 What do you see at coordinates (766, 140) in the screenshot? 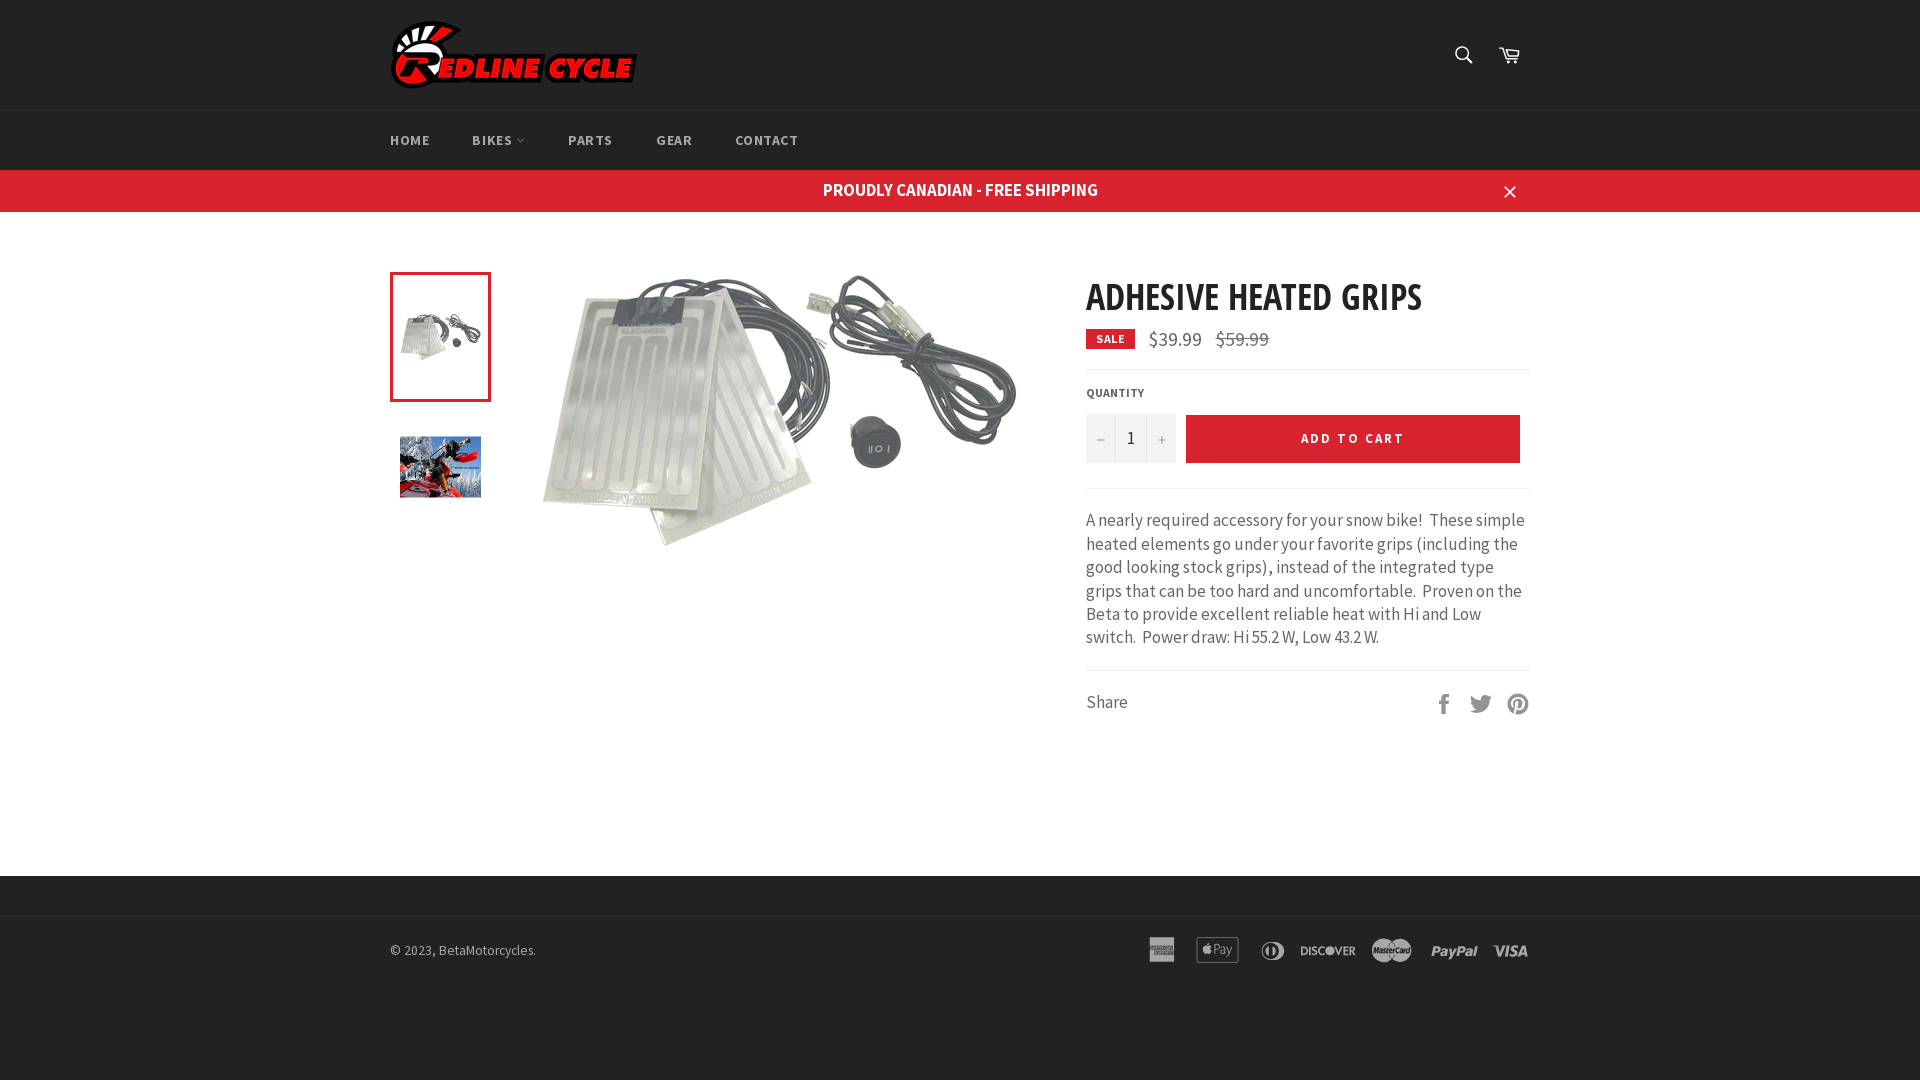
I see `CONTACT` at bounding box center [766, 140].